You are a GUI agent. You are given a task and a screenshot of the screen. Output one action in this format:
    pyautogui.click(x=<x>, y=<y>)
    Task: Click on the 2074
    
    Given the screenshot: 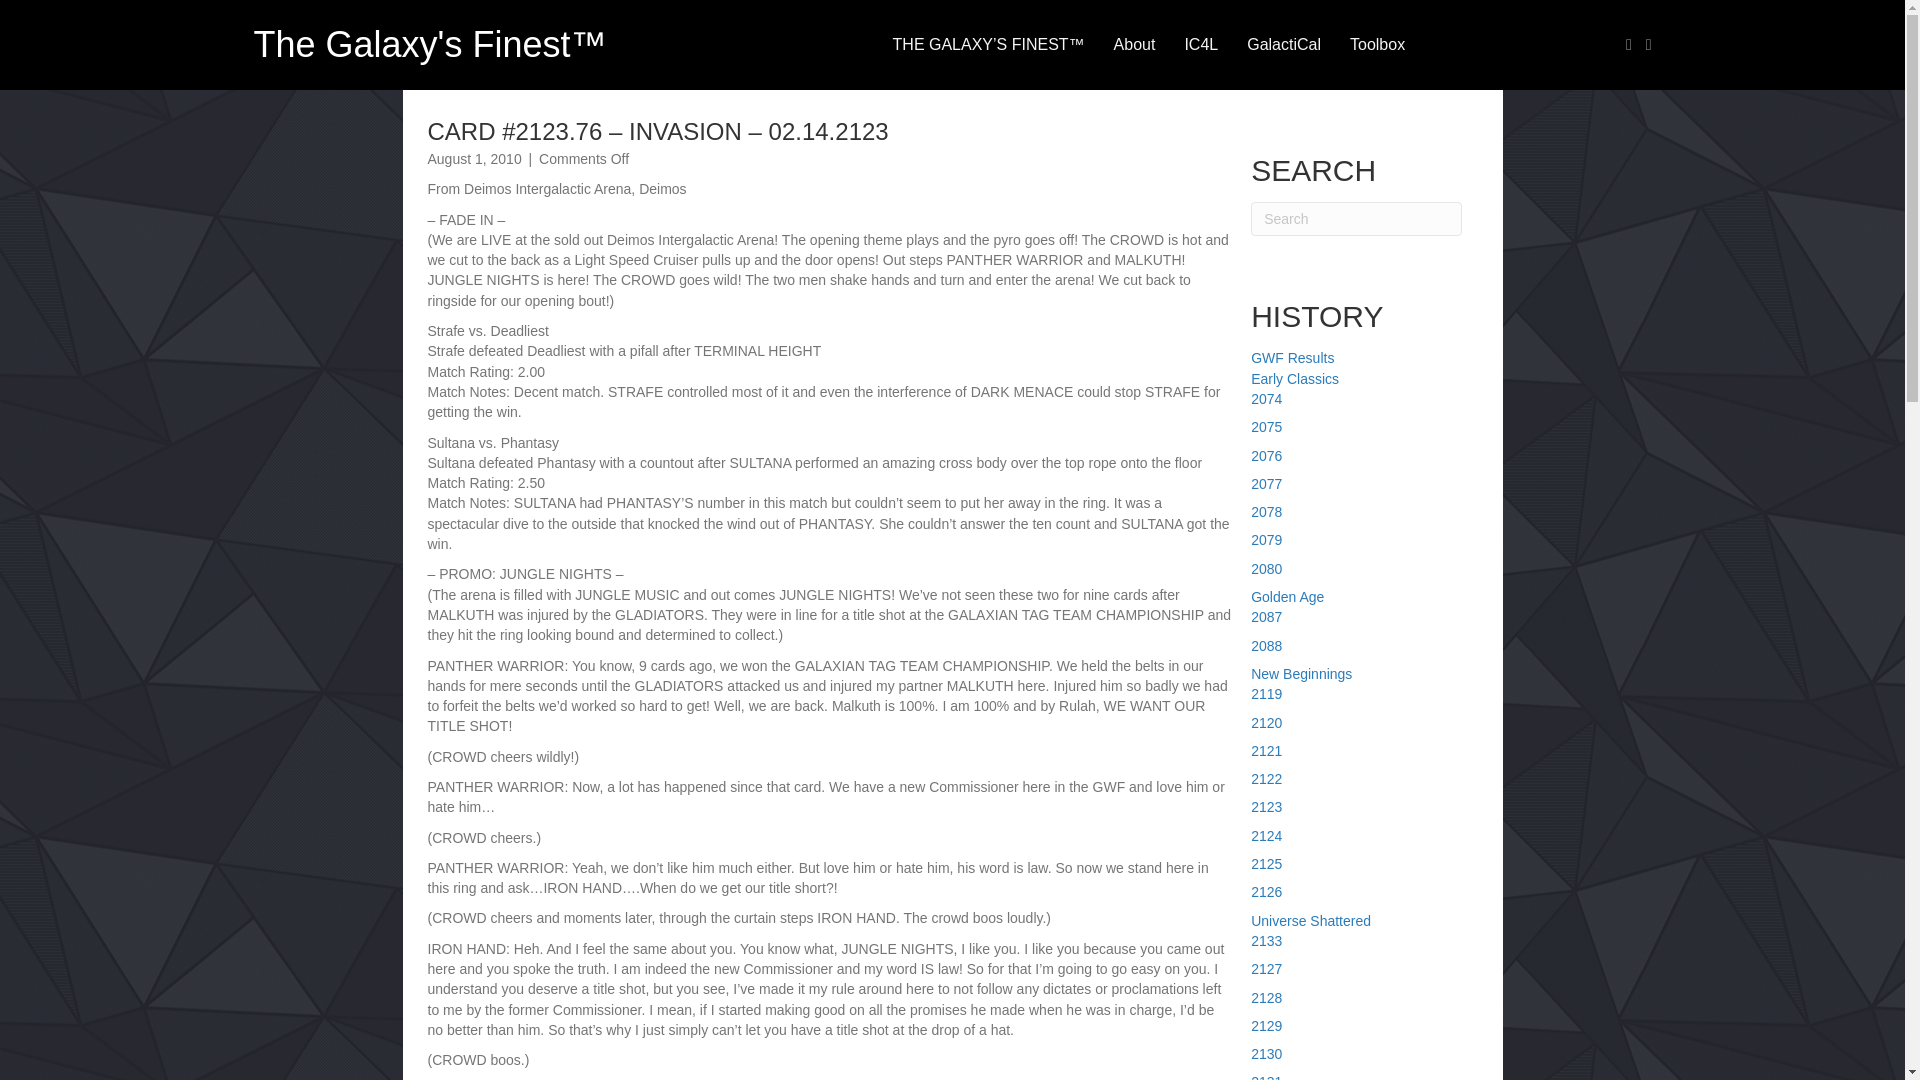 What is the action you would take?
    pyautogui.click(x=1266, y=398)
    